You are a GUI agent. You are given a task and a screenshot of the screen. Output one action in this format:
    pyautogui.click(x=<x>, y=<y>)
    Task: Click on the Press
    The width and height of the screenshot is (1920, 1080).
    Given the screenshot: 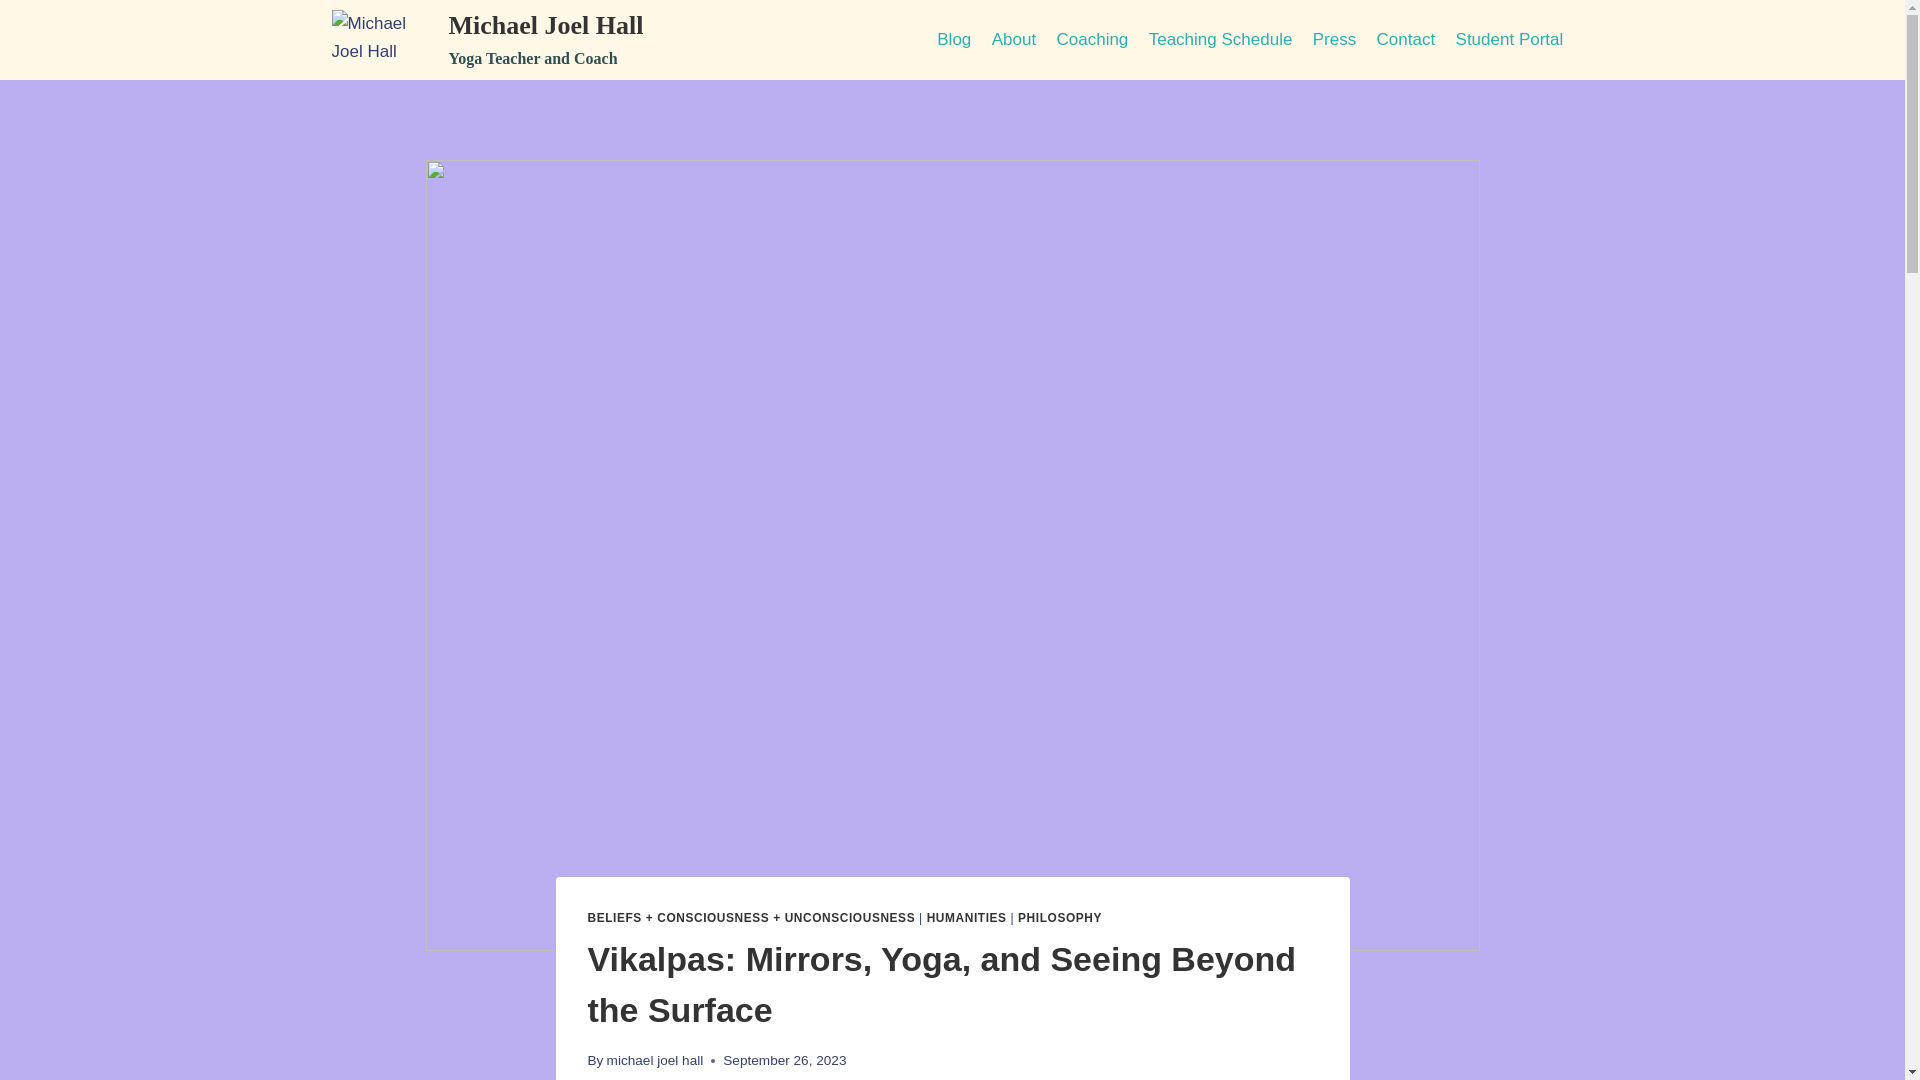 What is the action you would take?
    pyautogui.click(x=1335, y=40)
    